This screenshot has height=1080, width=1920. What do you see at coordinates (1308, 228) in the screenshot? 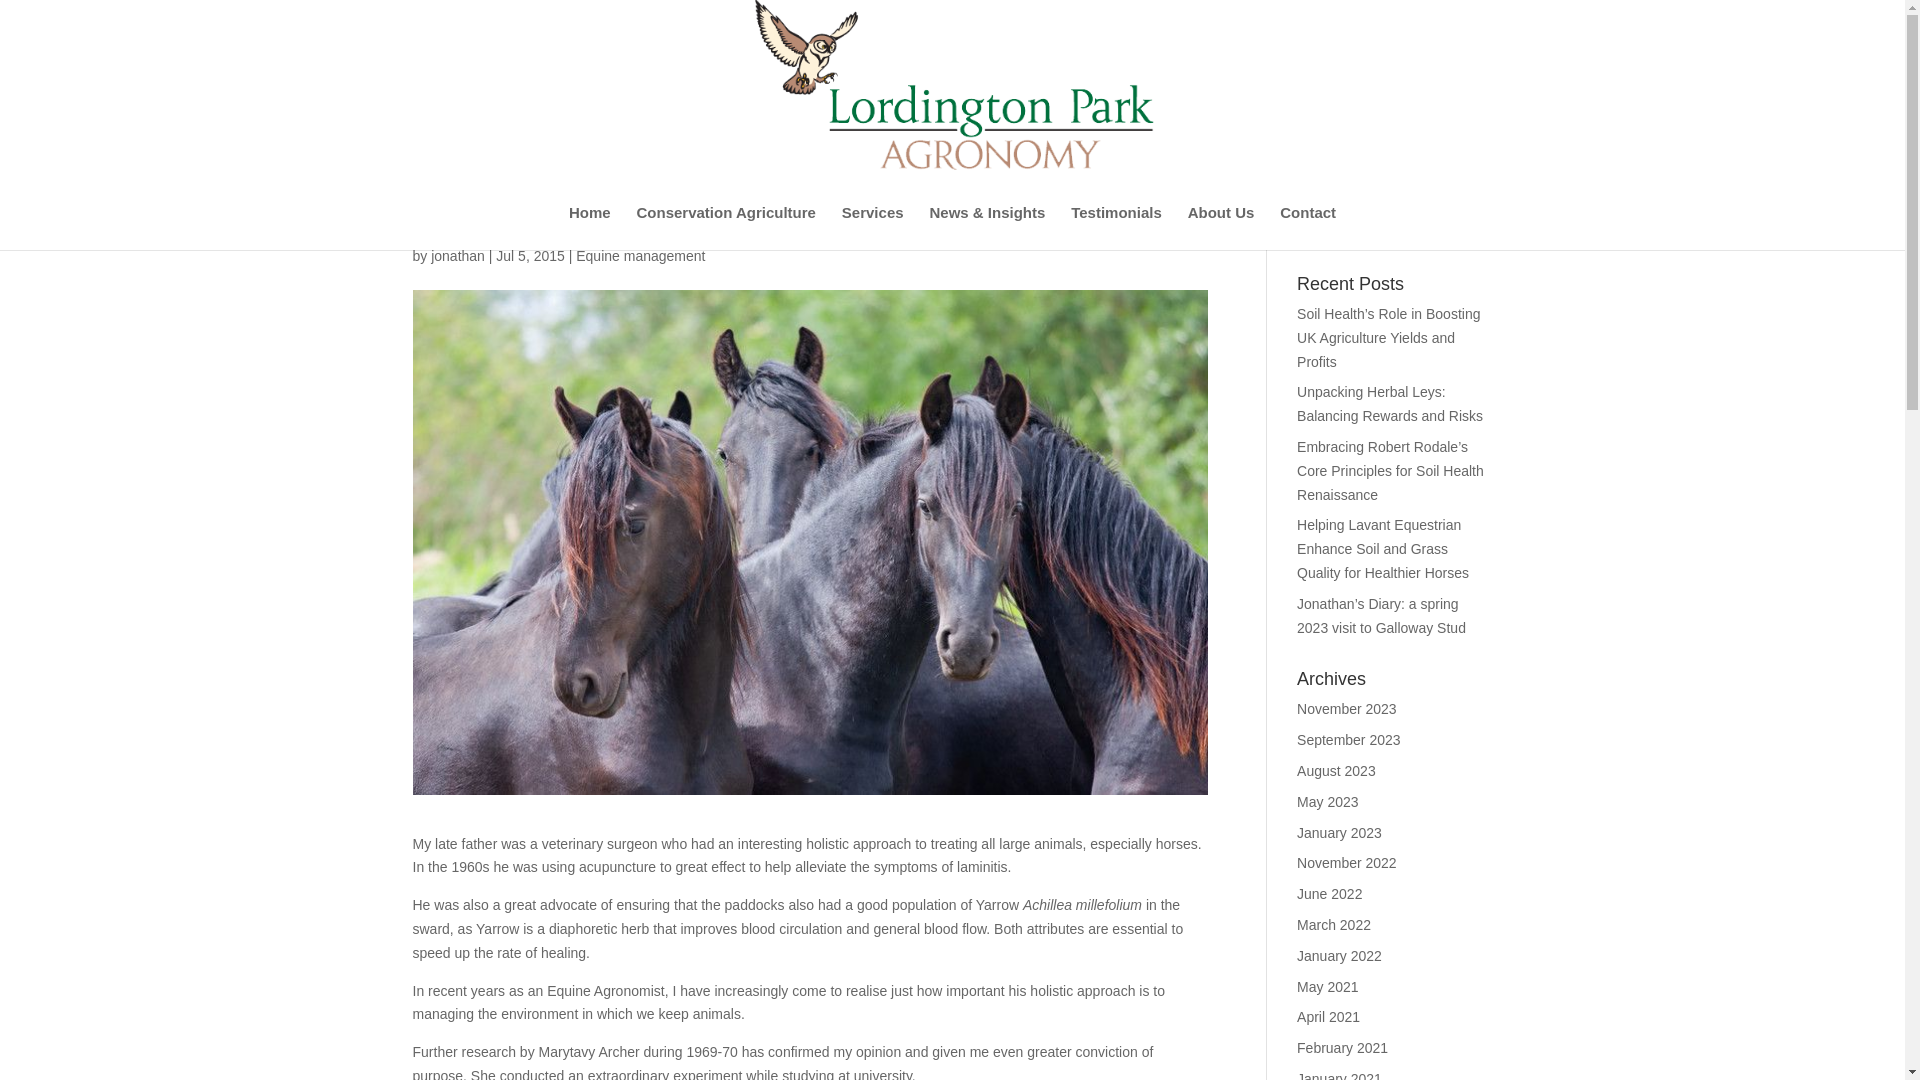
I see `Contact` at bounding box center [1308, 228].